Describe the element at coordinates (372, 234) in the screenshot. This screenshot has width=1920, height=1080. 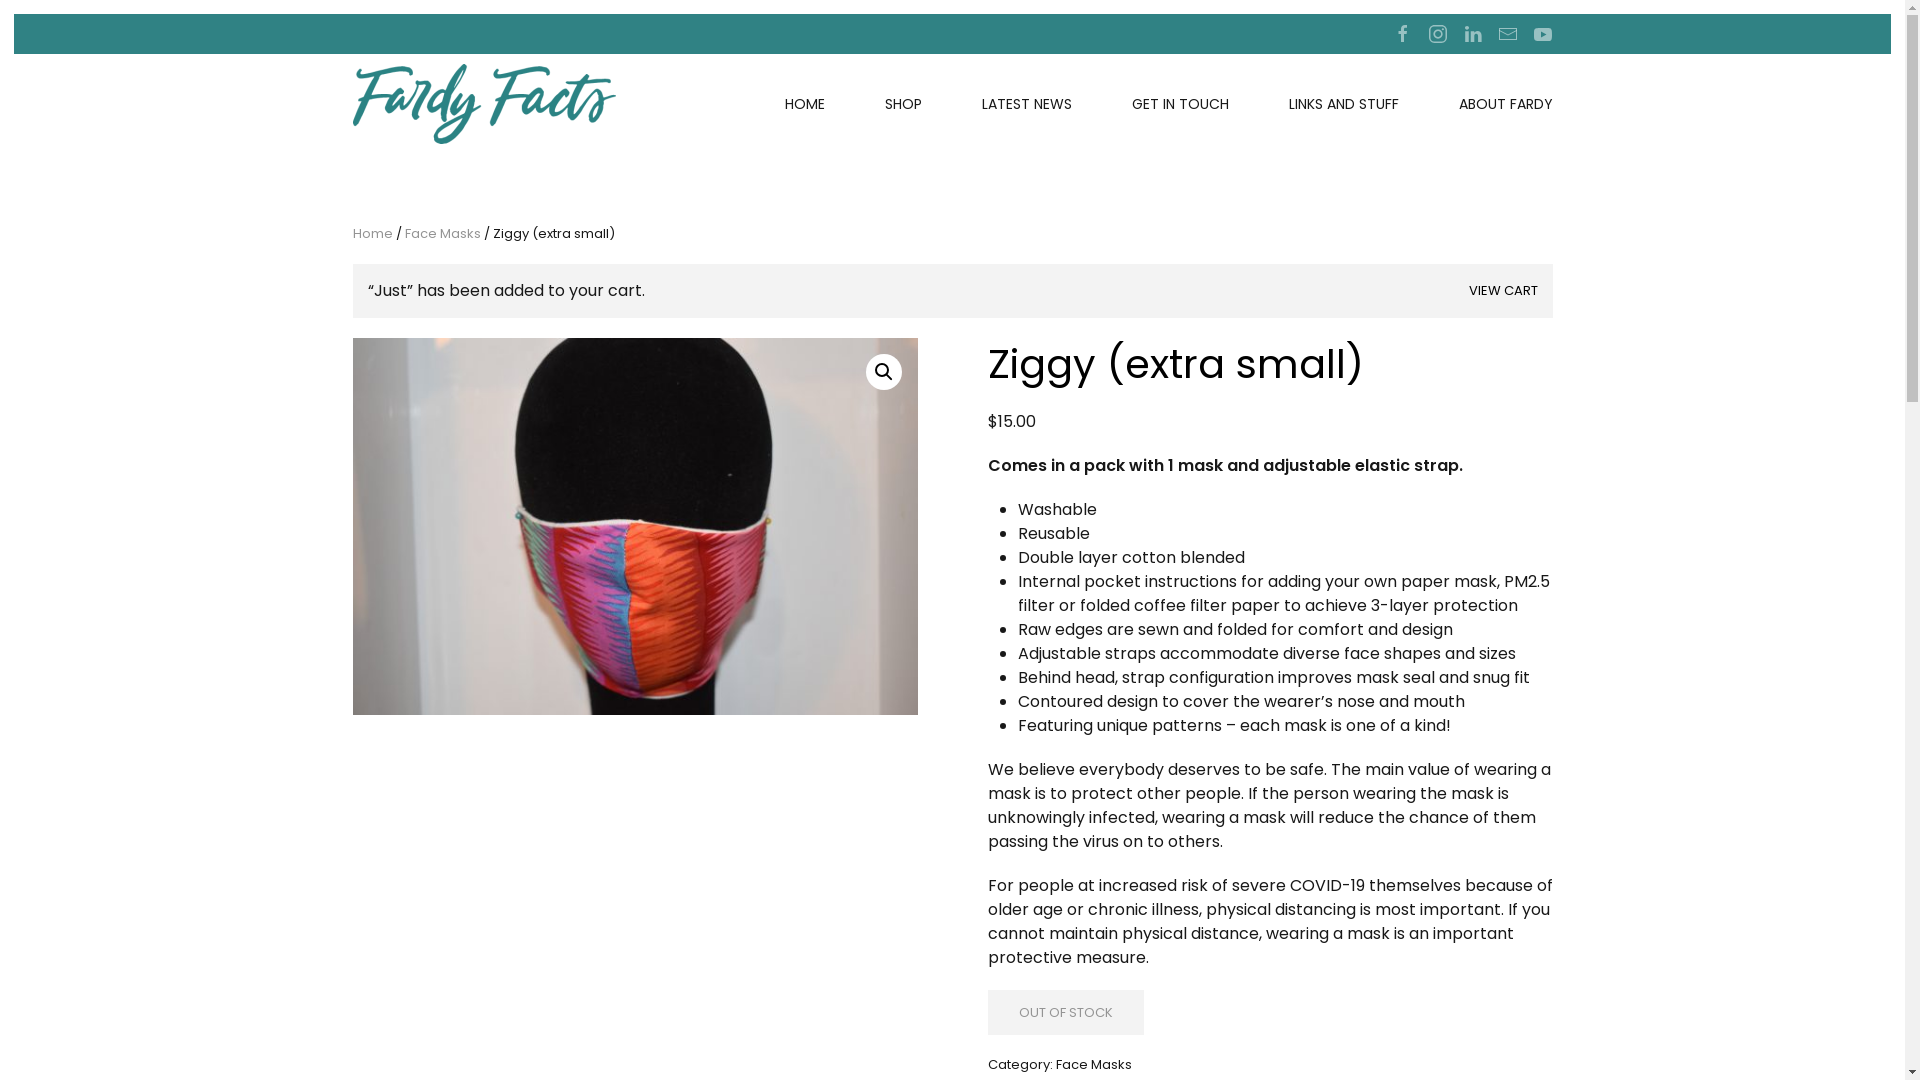
I see `Home` at that location.